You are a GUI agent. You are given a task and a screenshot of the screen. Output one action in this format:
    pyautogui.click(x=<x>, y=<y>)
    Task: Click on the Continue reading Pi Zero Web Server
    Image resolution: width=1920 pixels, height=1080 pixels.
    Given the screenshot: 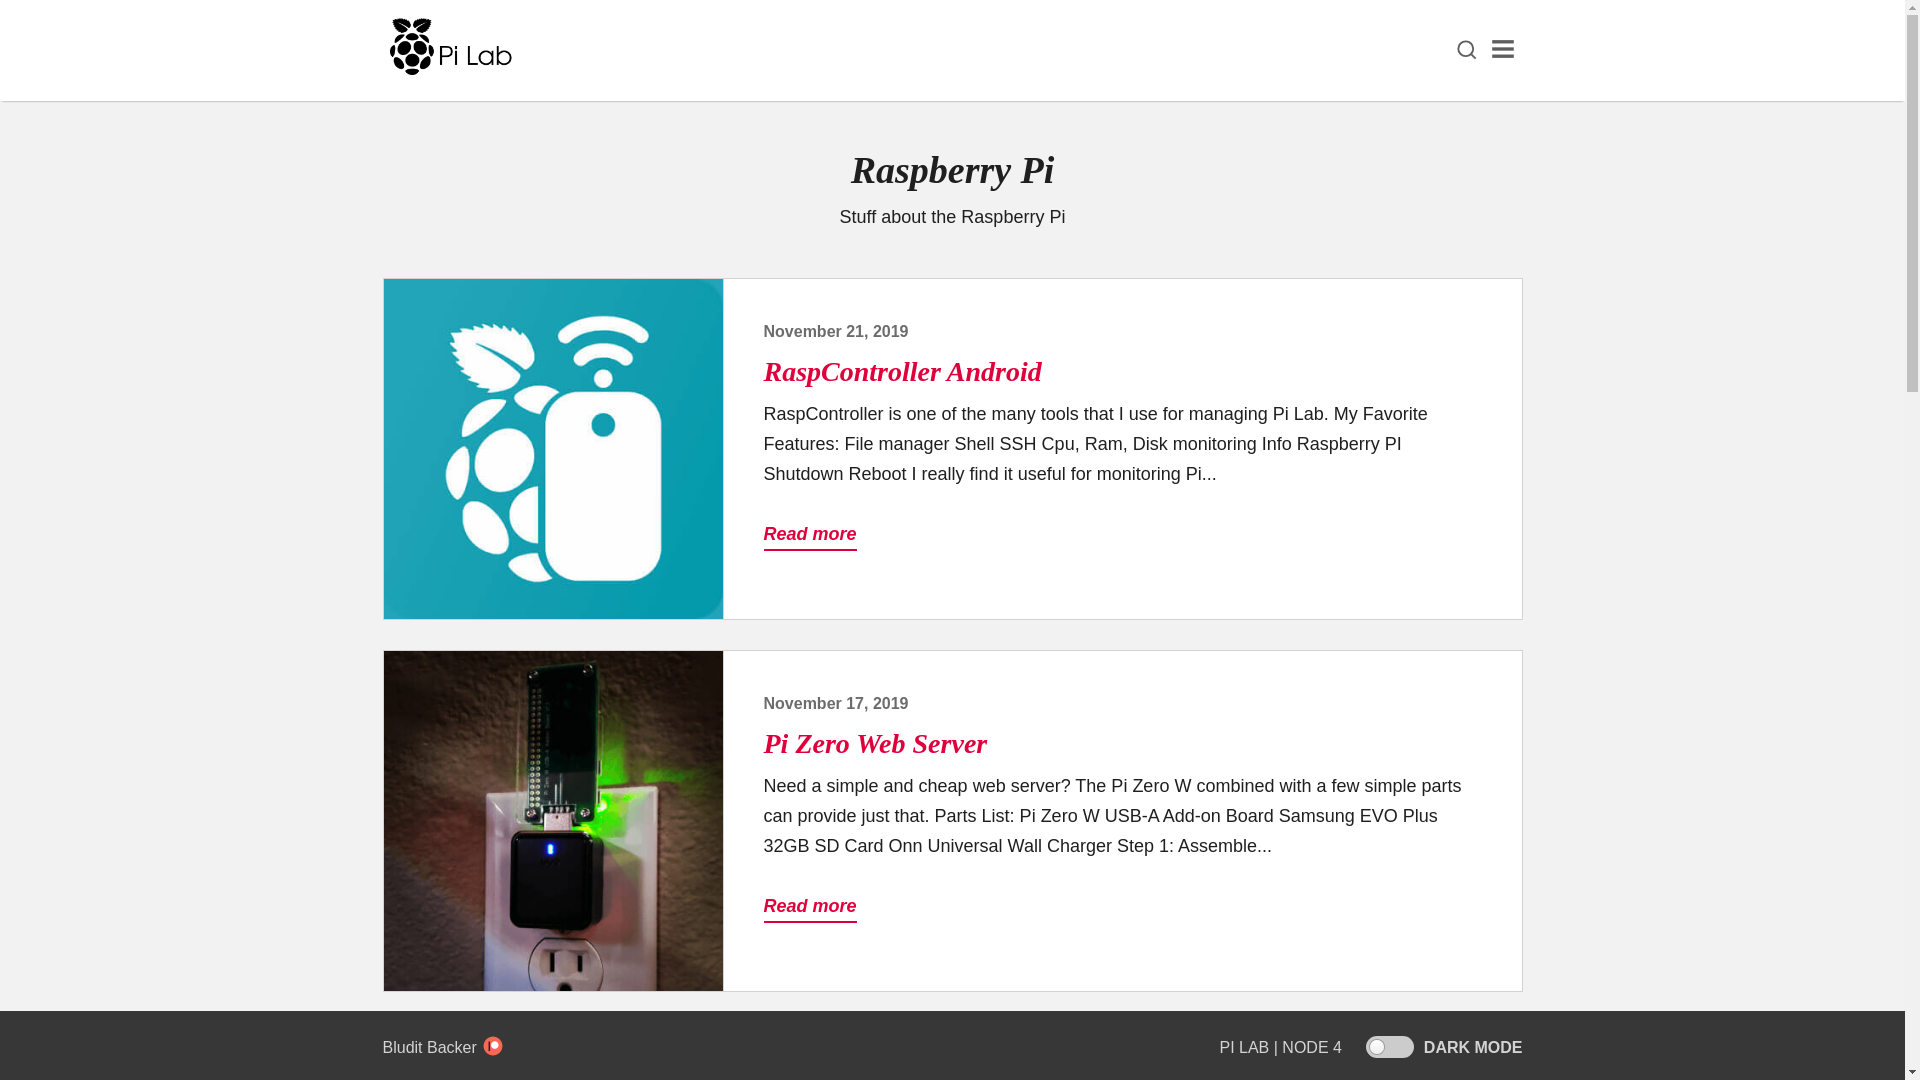 What is the action you would take?
    pyautogui.click(x=554, y=821)
    